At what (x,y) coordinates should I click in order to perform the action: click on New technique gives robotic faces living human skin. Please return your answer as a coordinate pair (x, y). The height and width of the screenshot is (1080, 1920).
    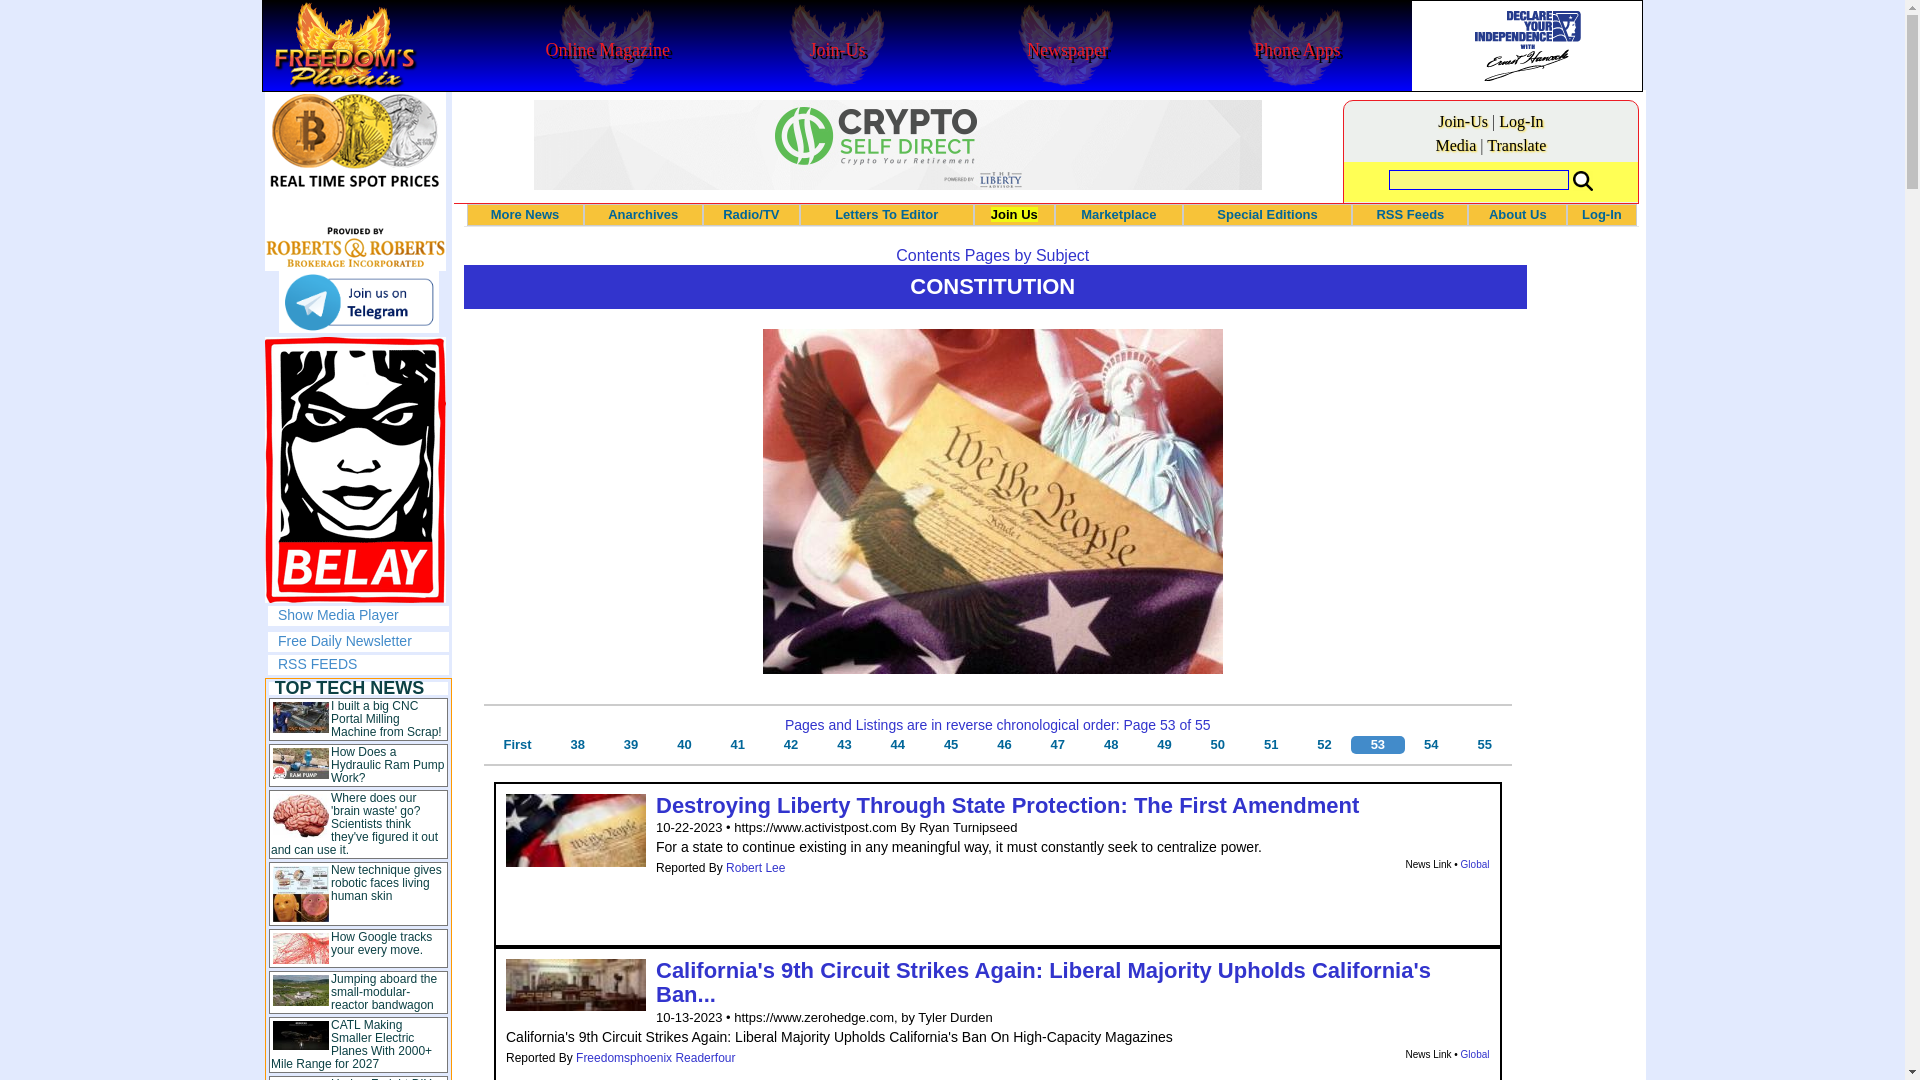
    Looking at the image, I should click on (386, 882).